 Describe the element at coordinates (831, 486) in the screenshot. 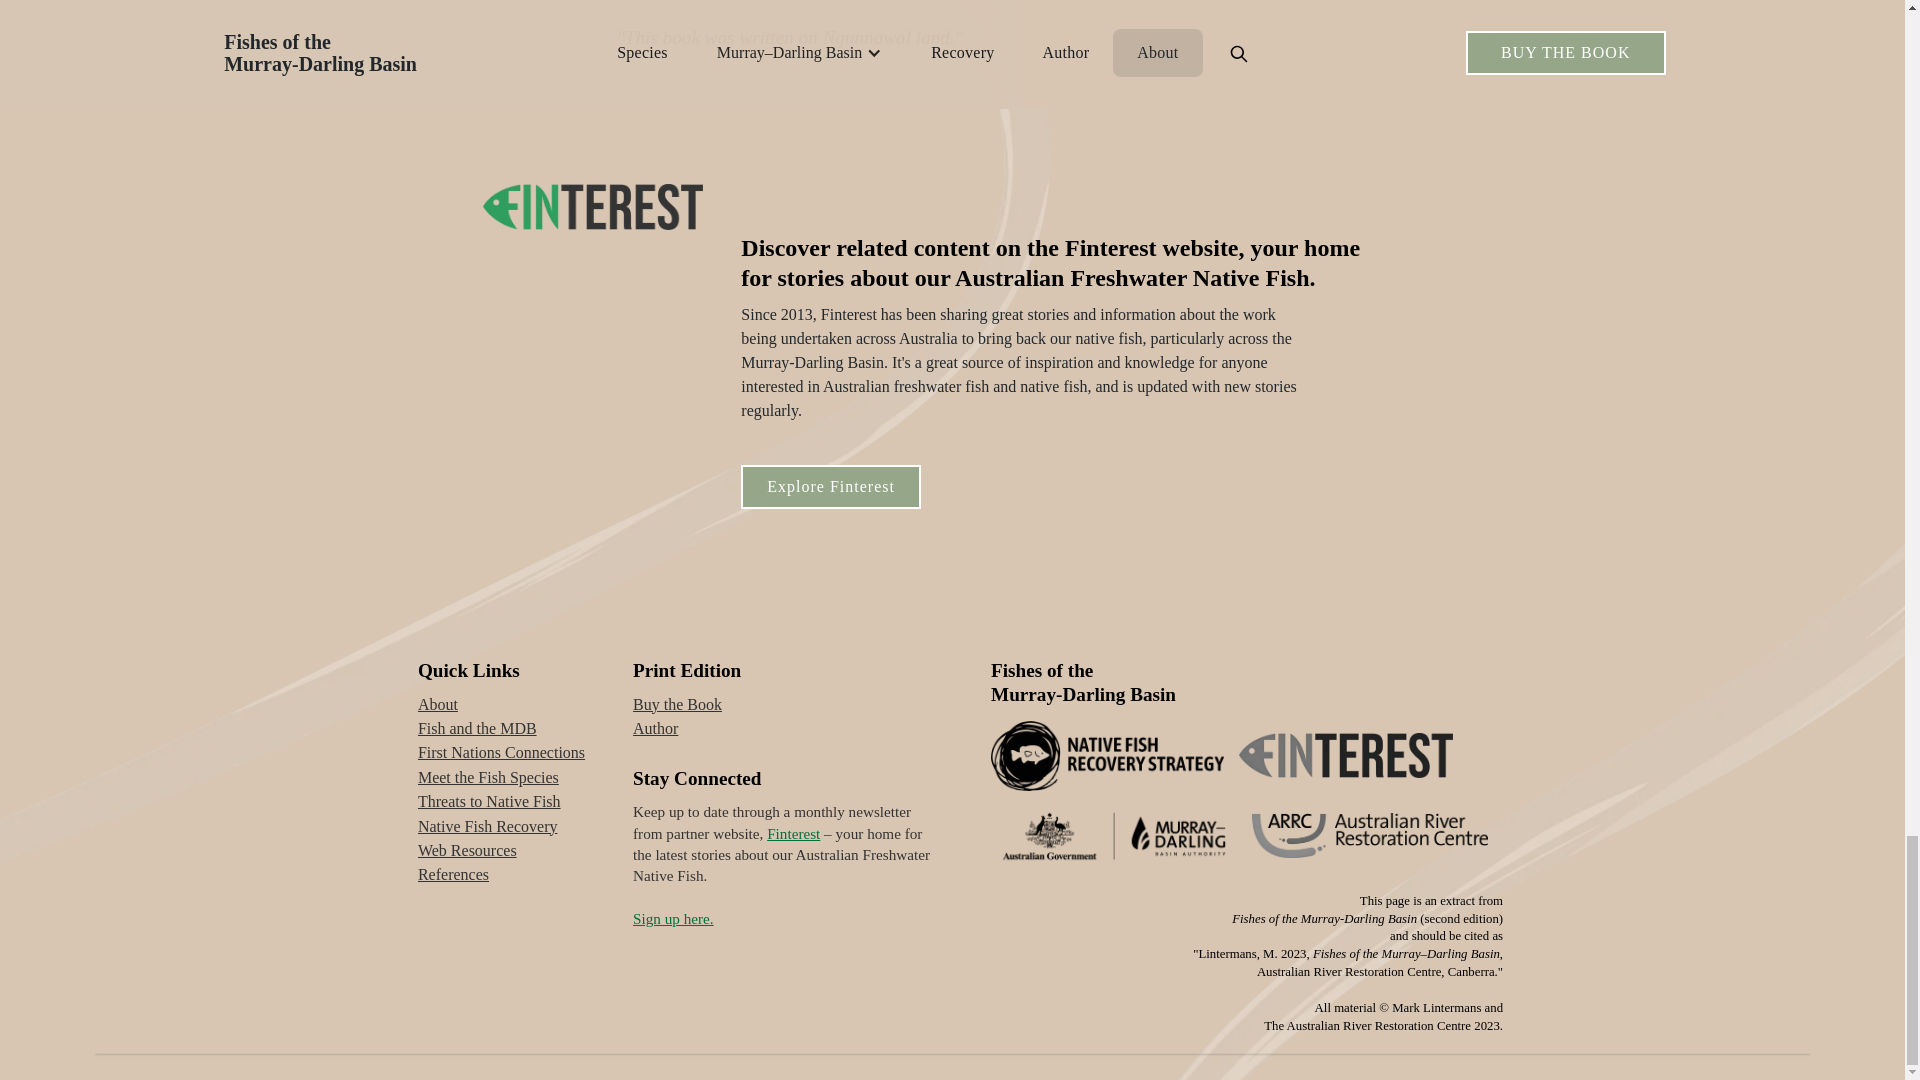

I see `Explore Finterest` at that location.